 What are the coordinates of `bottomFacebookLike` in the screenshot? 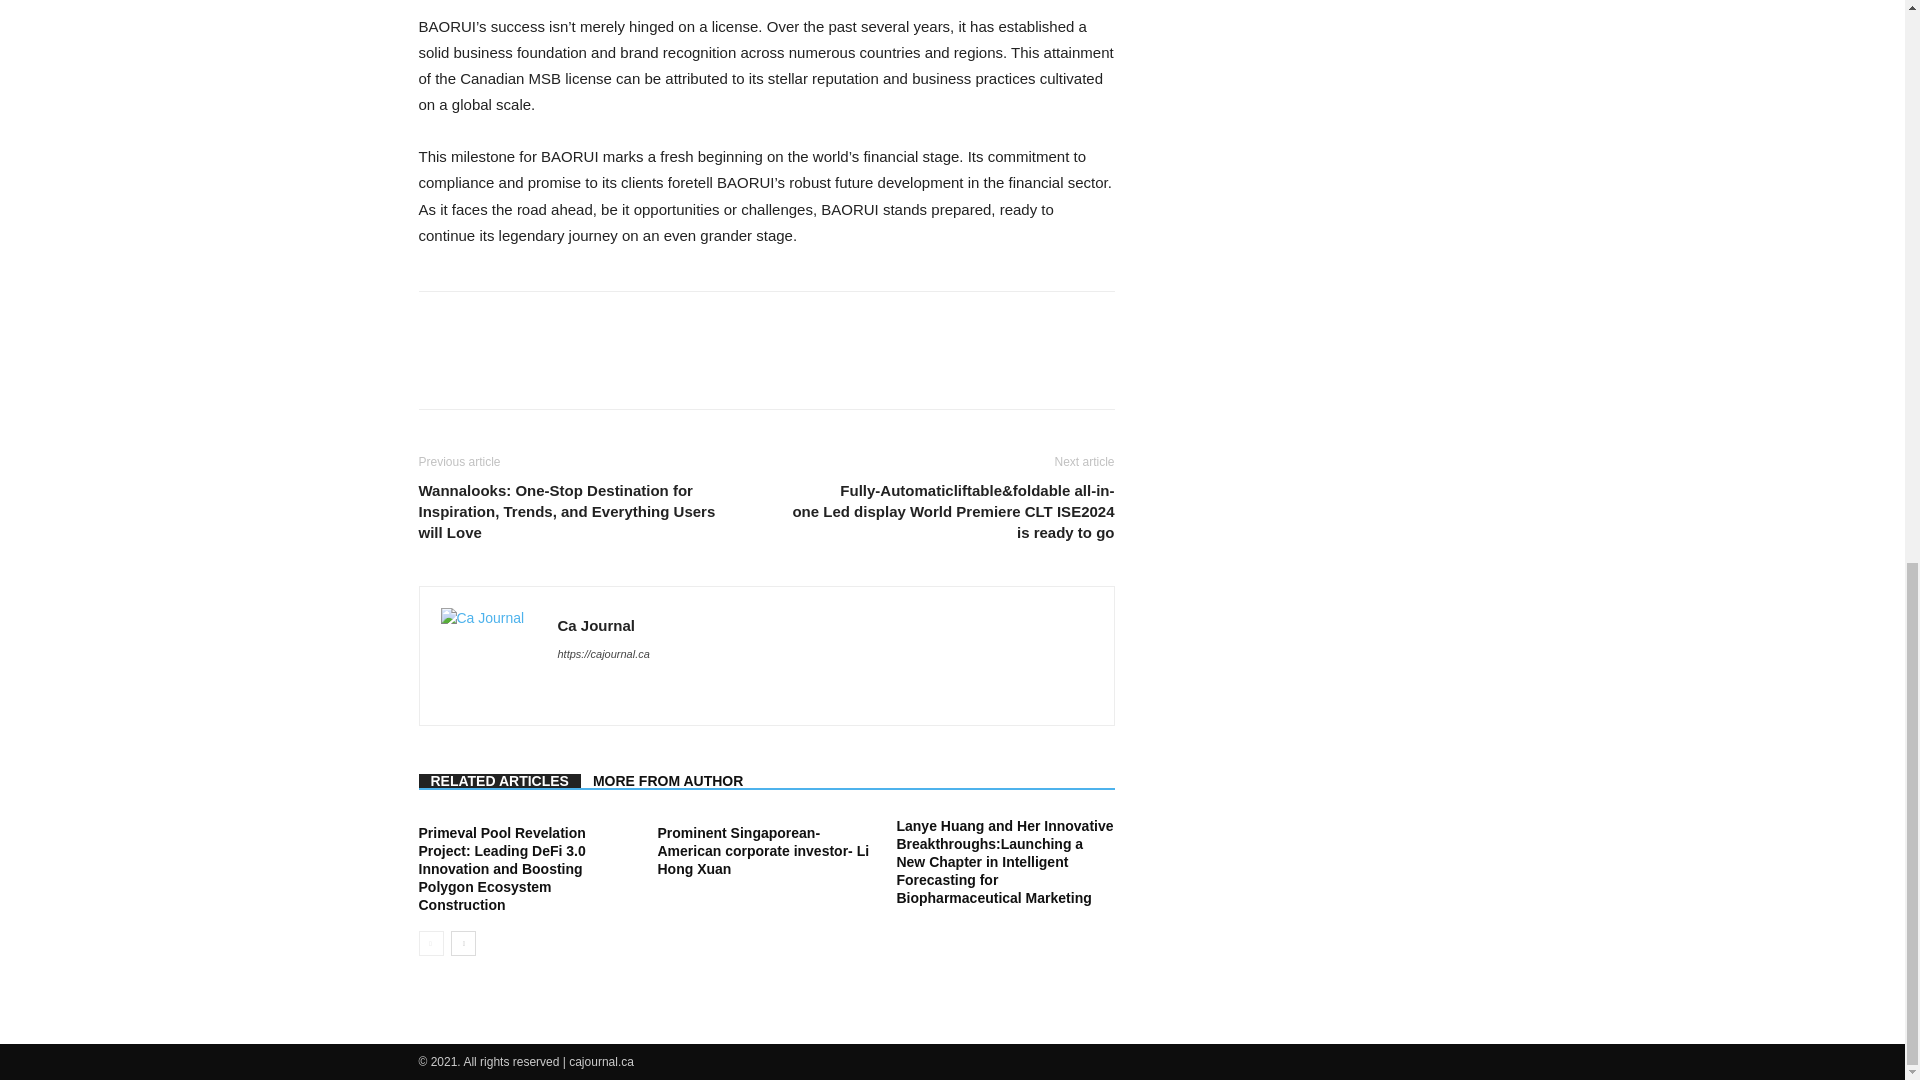 It's located at (568, 323).